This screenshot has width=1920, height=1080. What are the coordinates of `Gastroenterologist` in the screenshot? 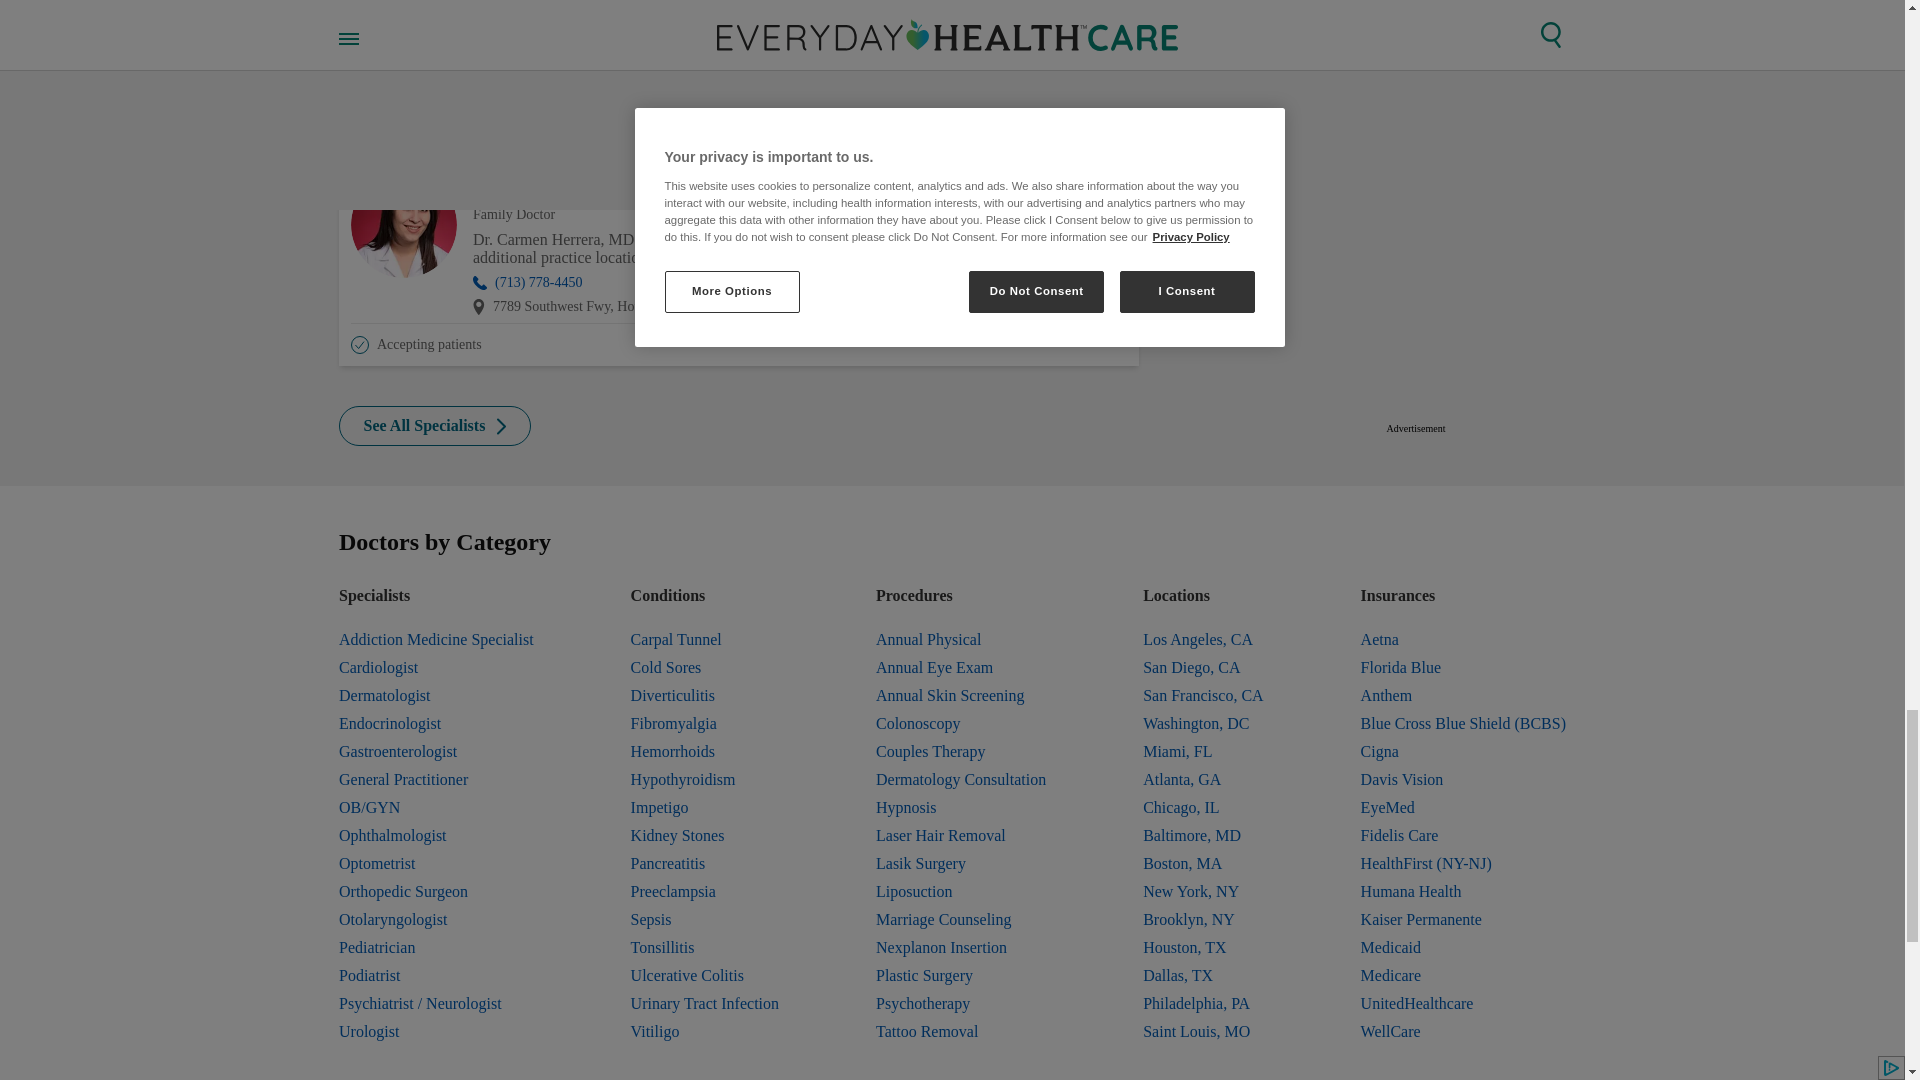 It's located at (436, 751).